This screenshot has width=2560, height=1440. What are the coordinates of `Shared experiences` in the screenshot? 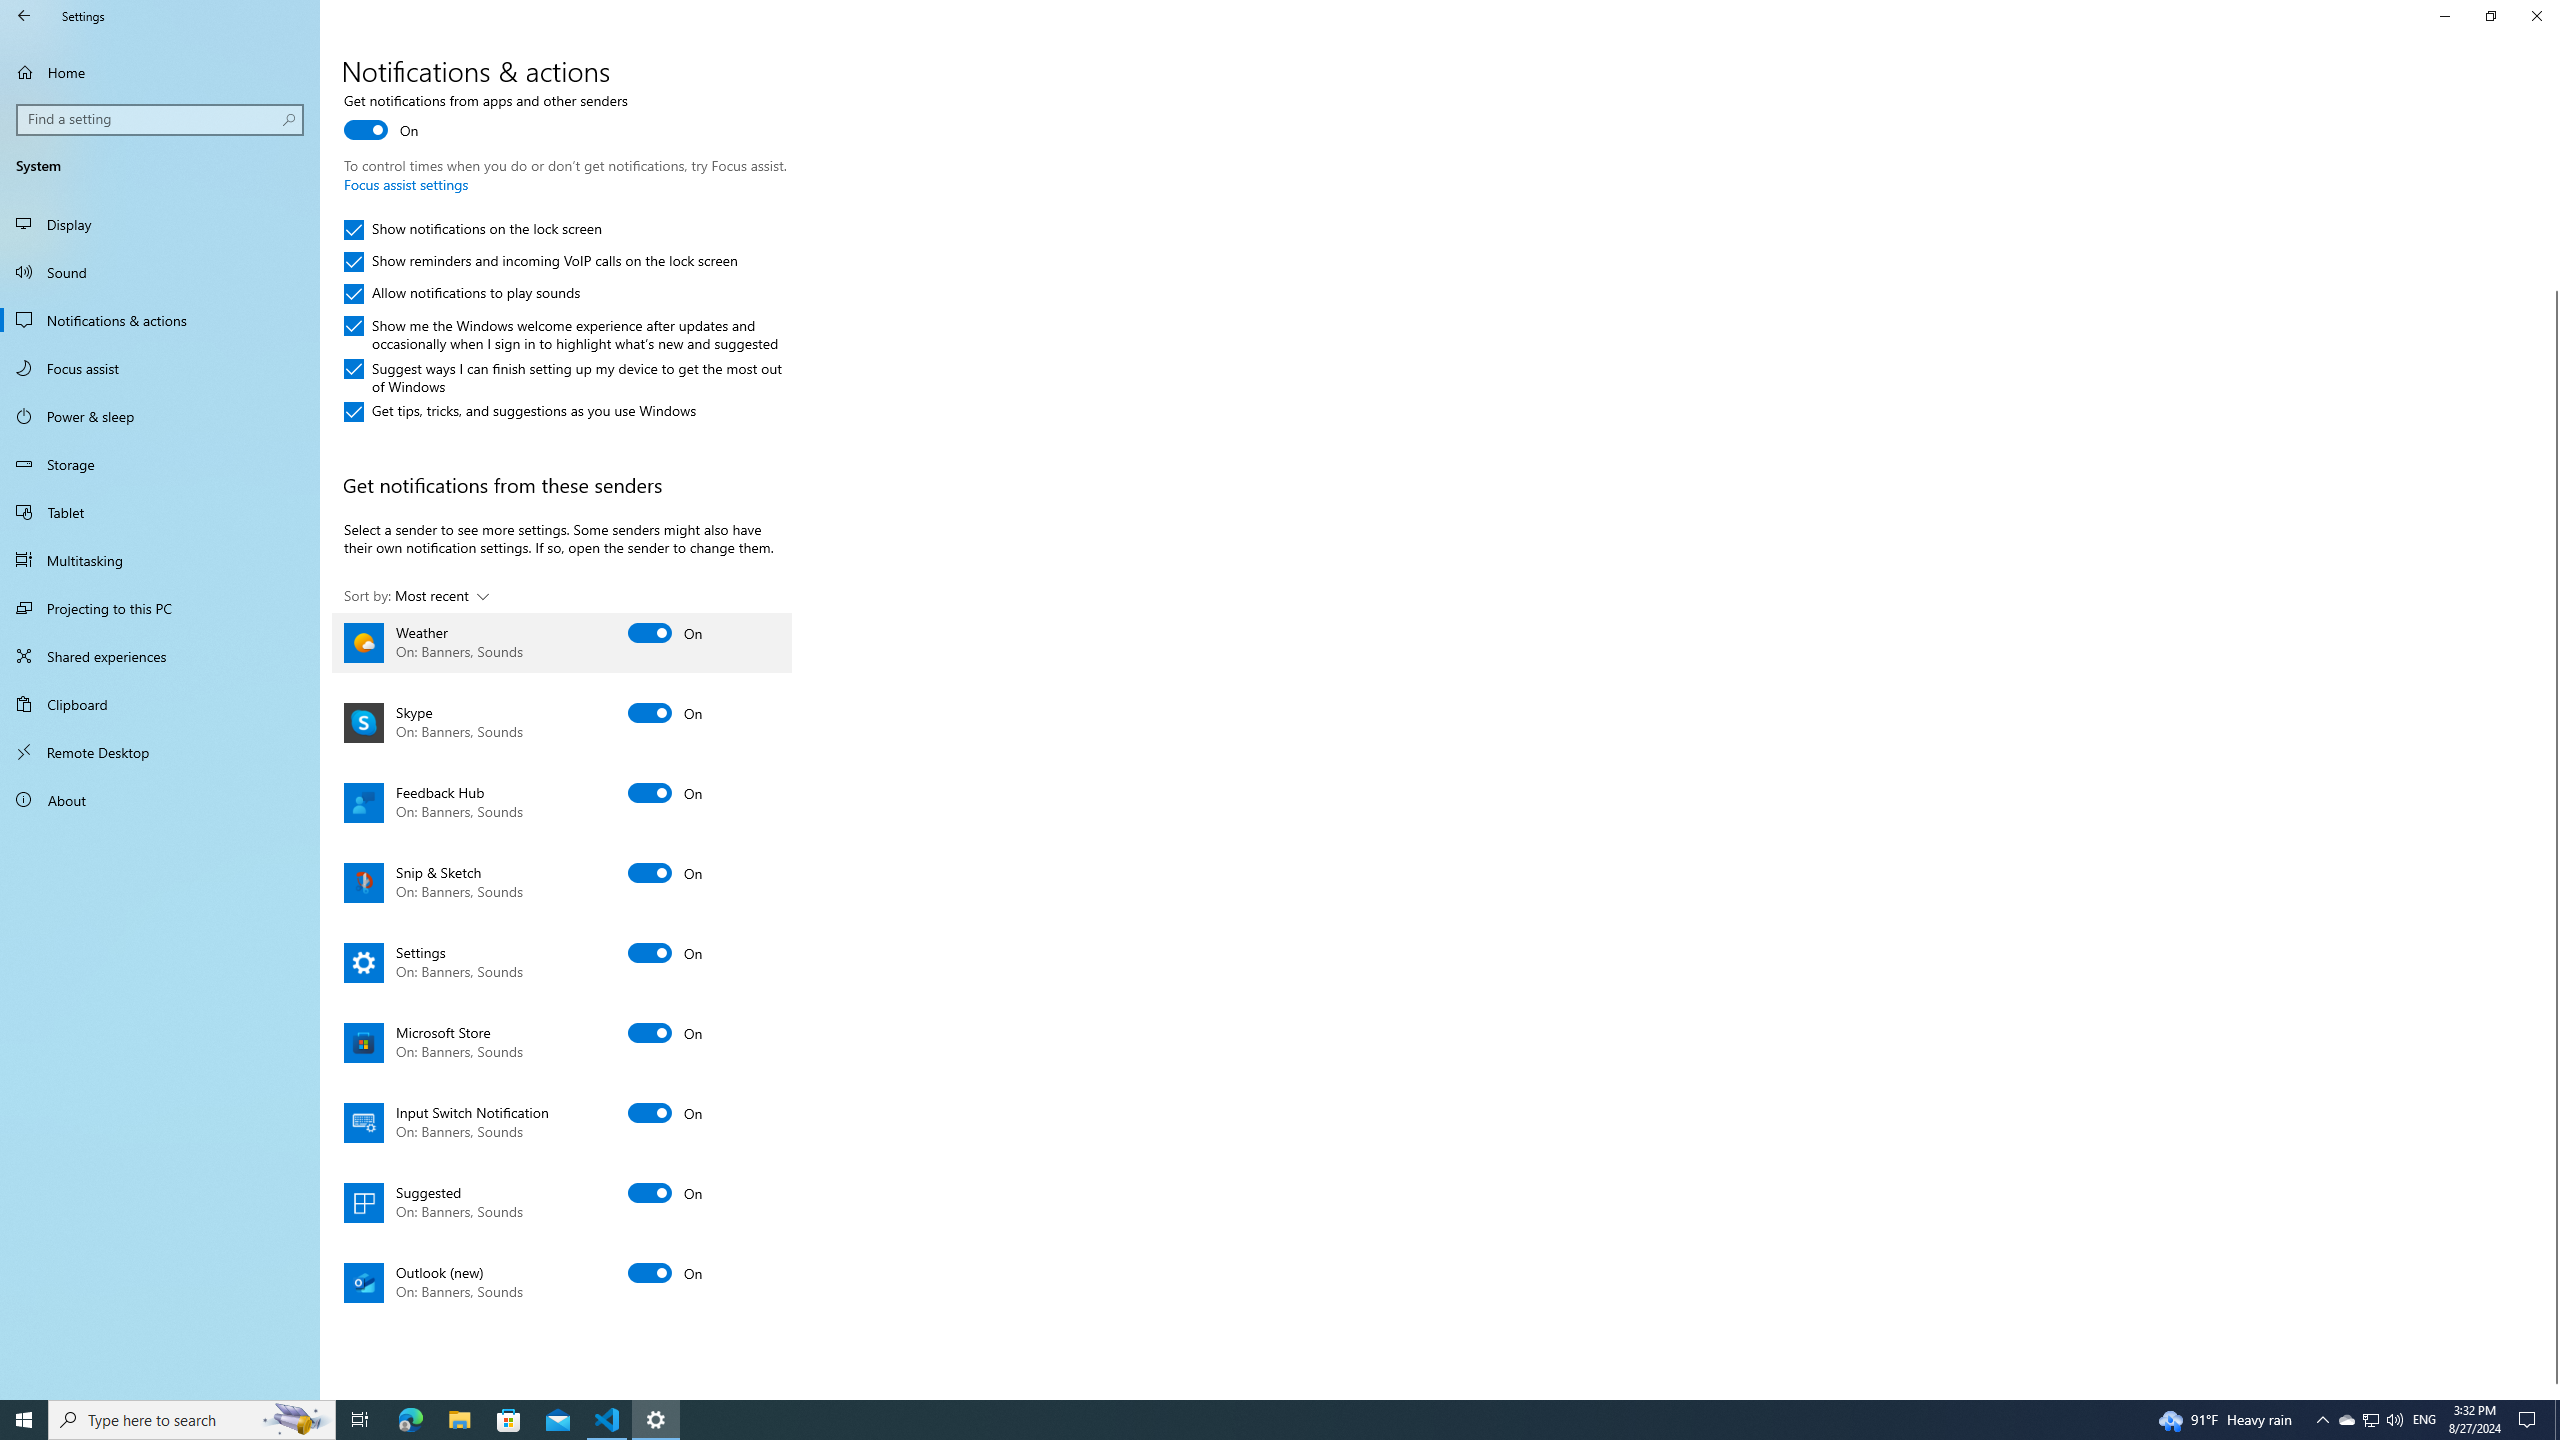 It's located at (160, 656).